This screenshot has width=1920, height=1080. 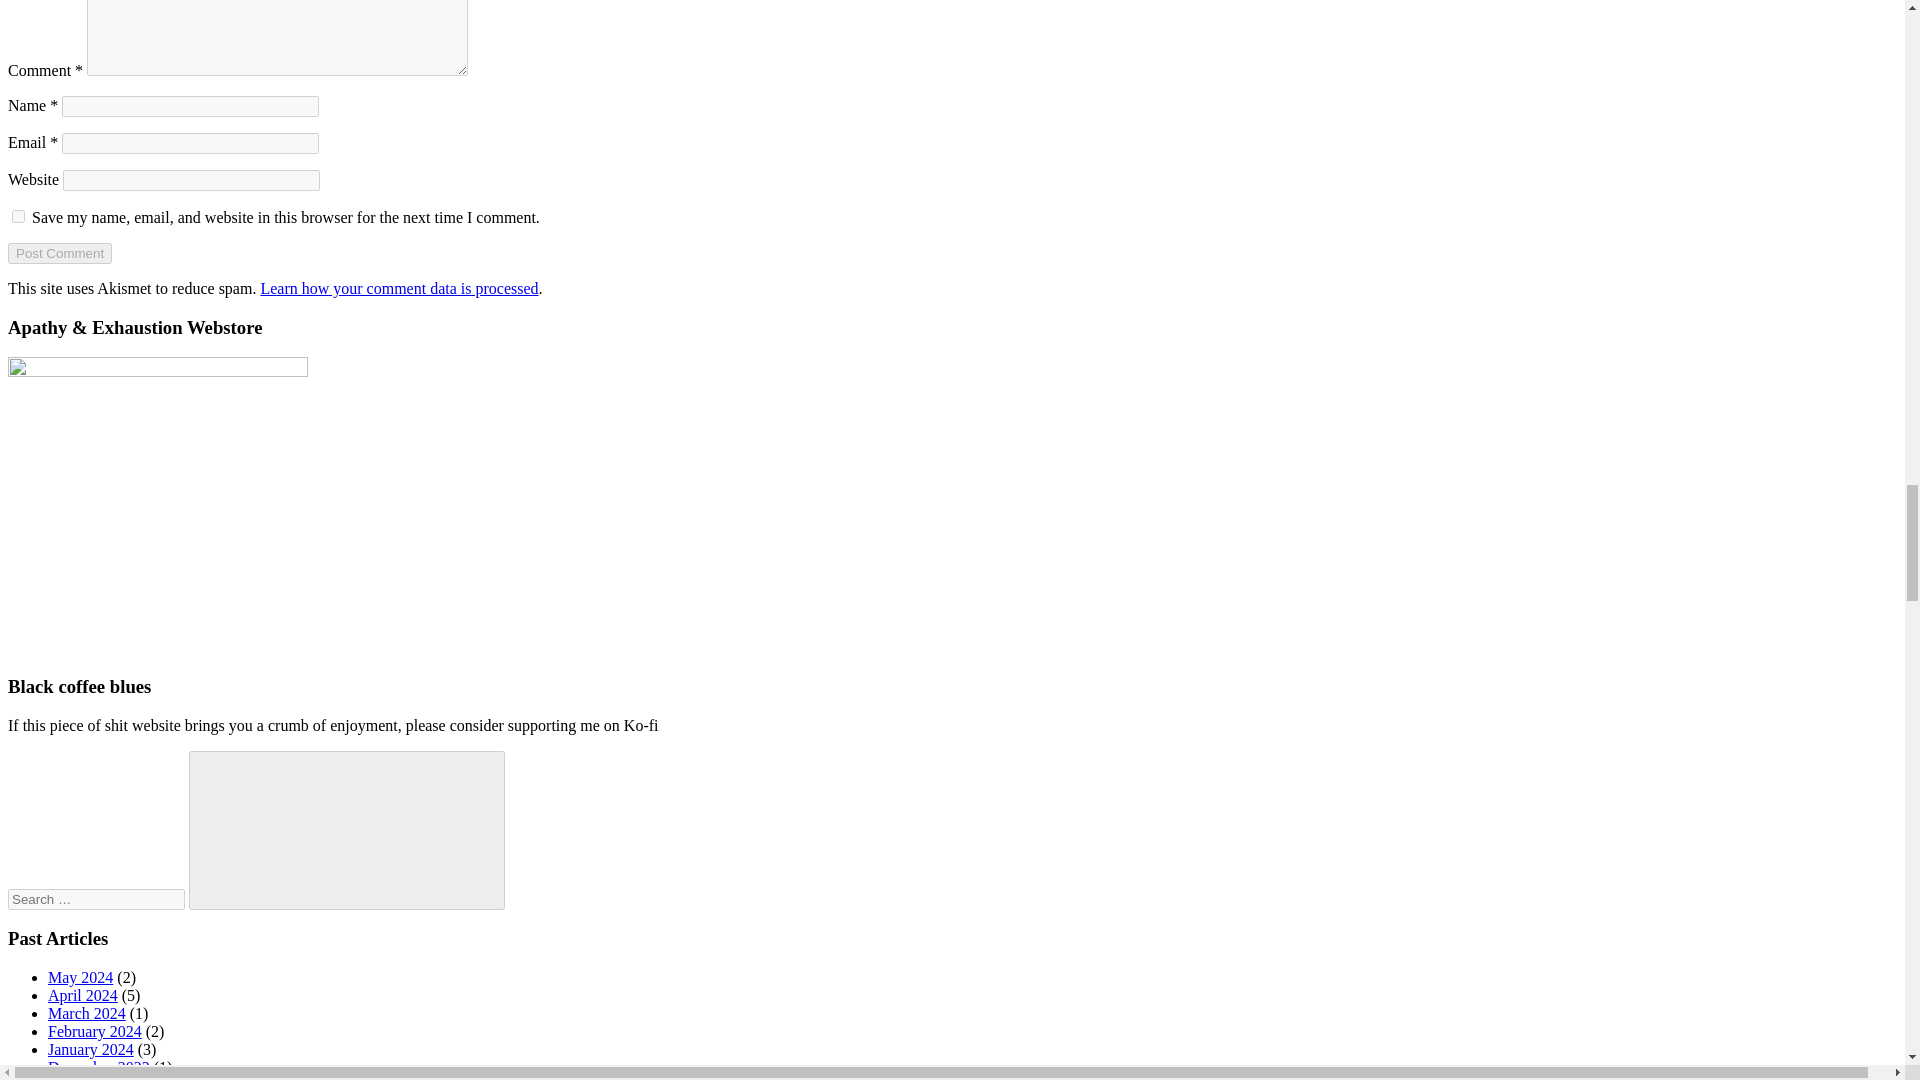 I want to click on March 2024, so click(x=87, y=1013).